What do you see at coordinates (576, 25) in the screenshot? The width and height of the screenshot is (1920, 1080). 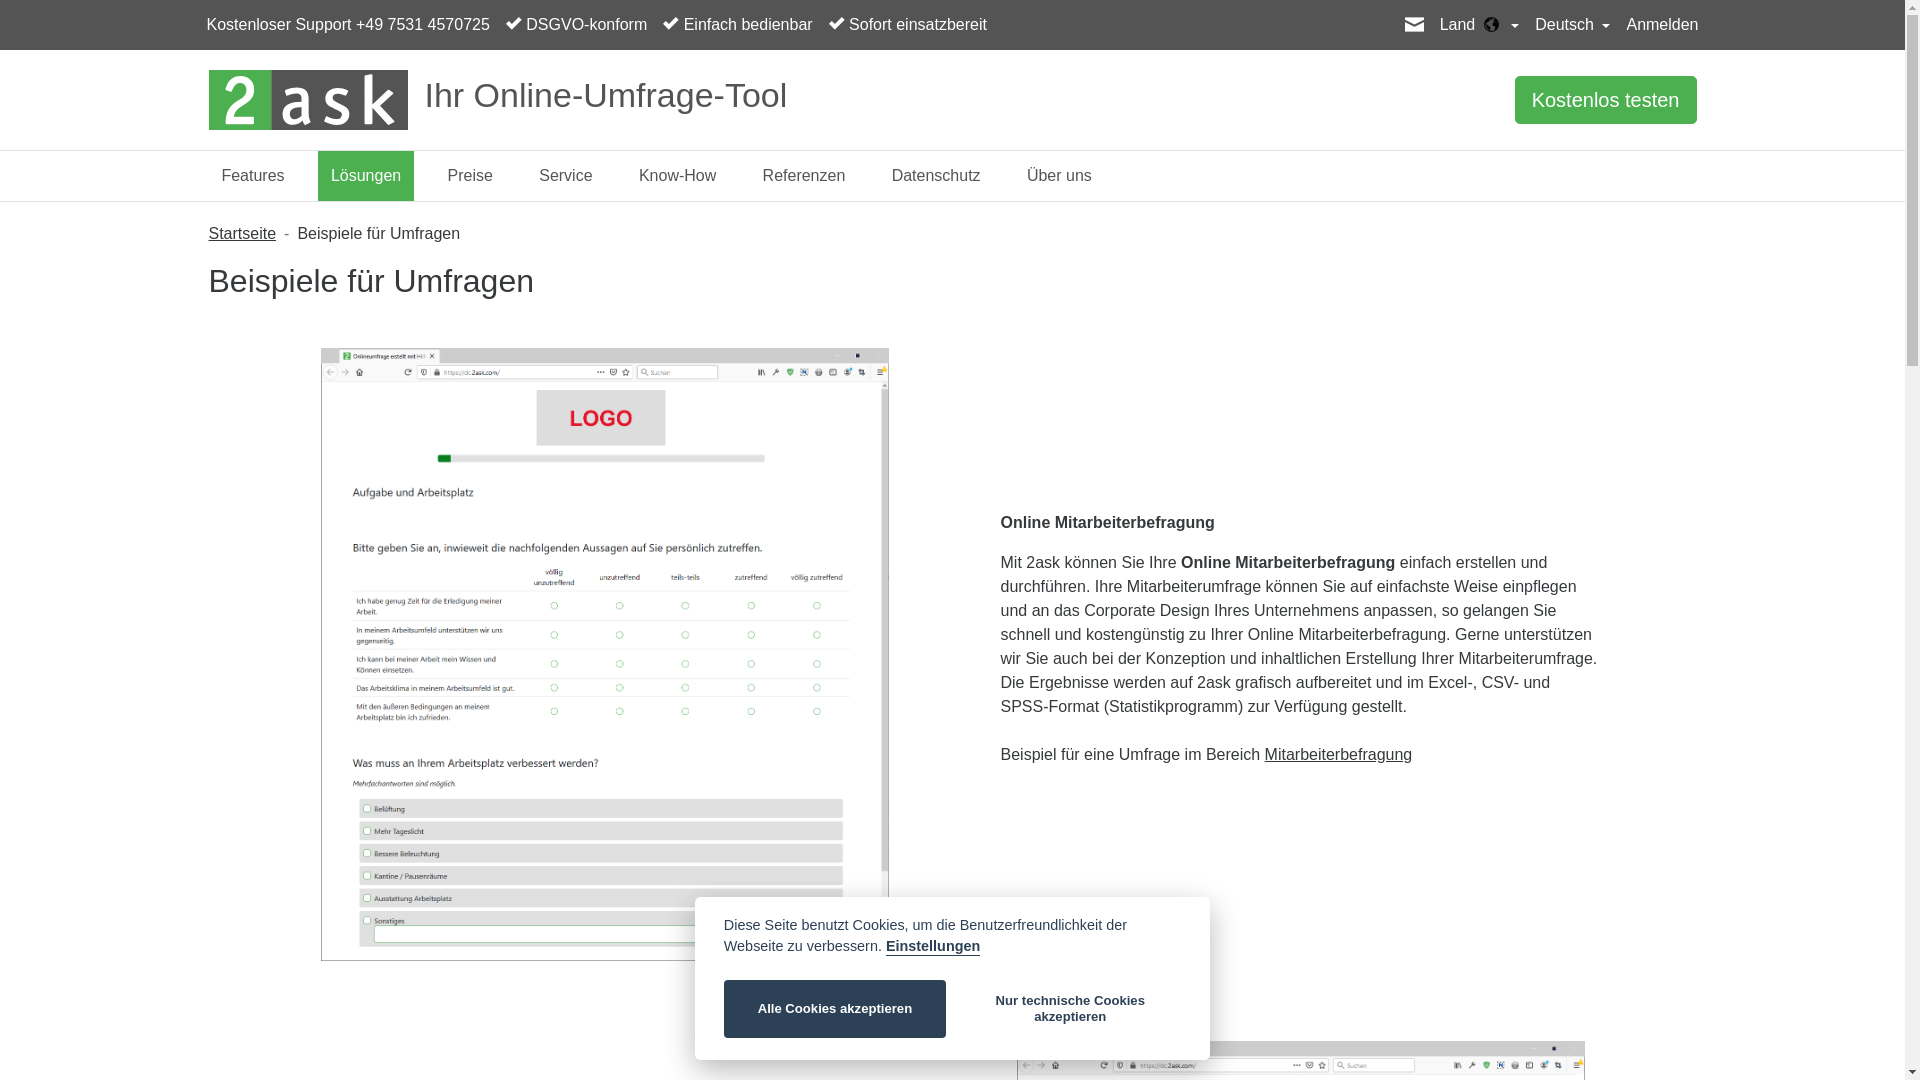 I see `DSGVO-konform` at bounding box center [576, 25].